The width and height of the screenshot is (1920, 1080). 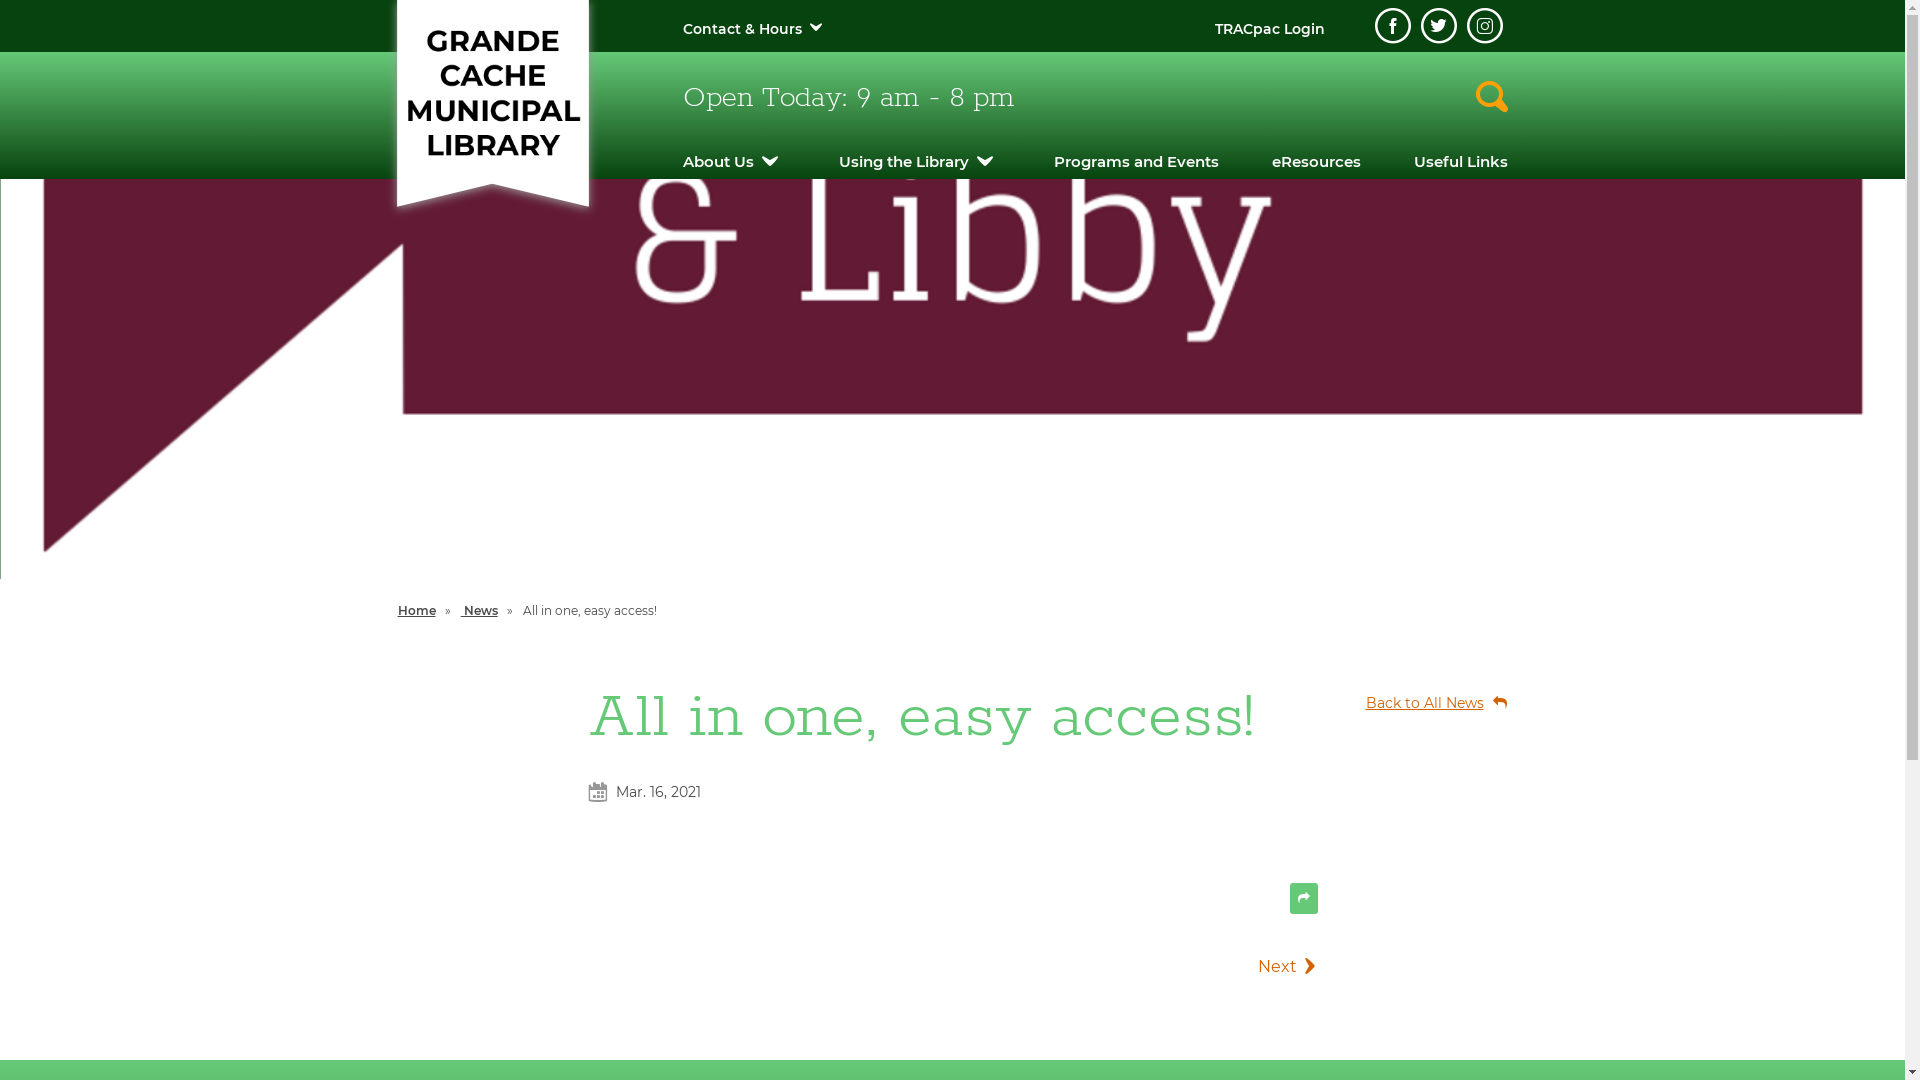 What do you see at coordinates (1461, 162) in the screenshot?
I see `Useful Links` at bounding box center [1461, 162].